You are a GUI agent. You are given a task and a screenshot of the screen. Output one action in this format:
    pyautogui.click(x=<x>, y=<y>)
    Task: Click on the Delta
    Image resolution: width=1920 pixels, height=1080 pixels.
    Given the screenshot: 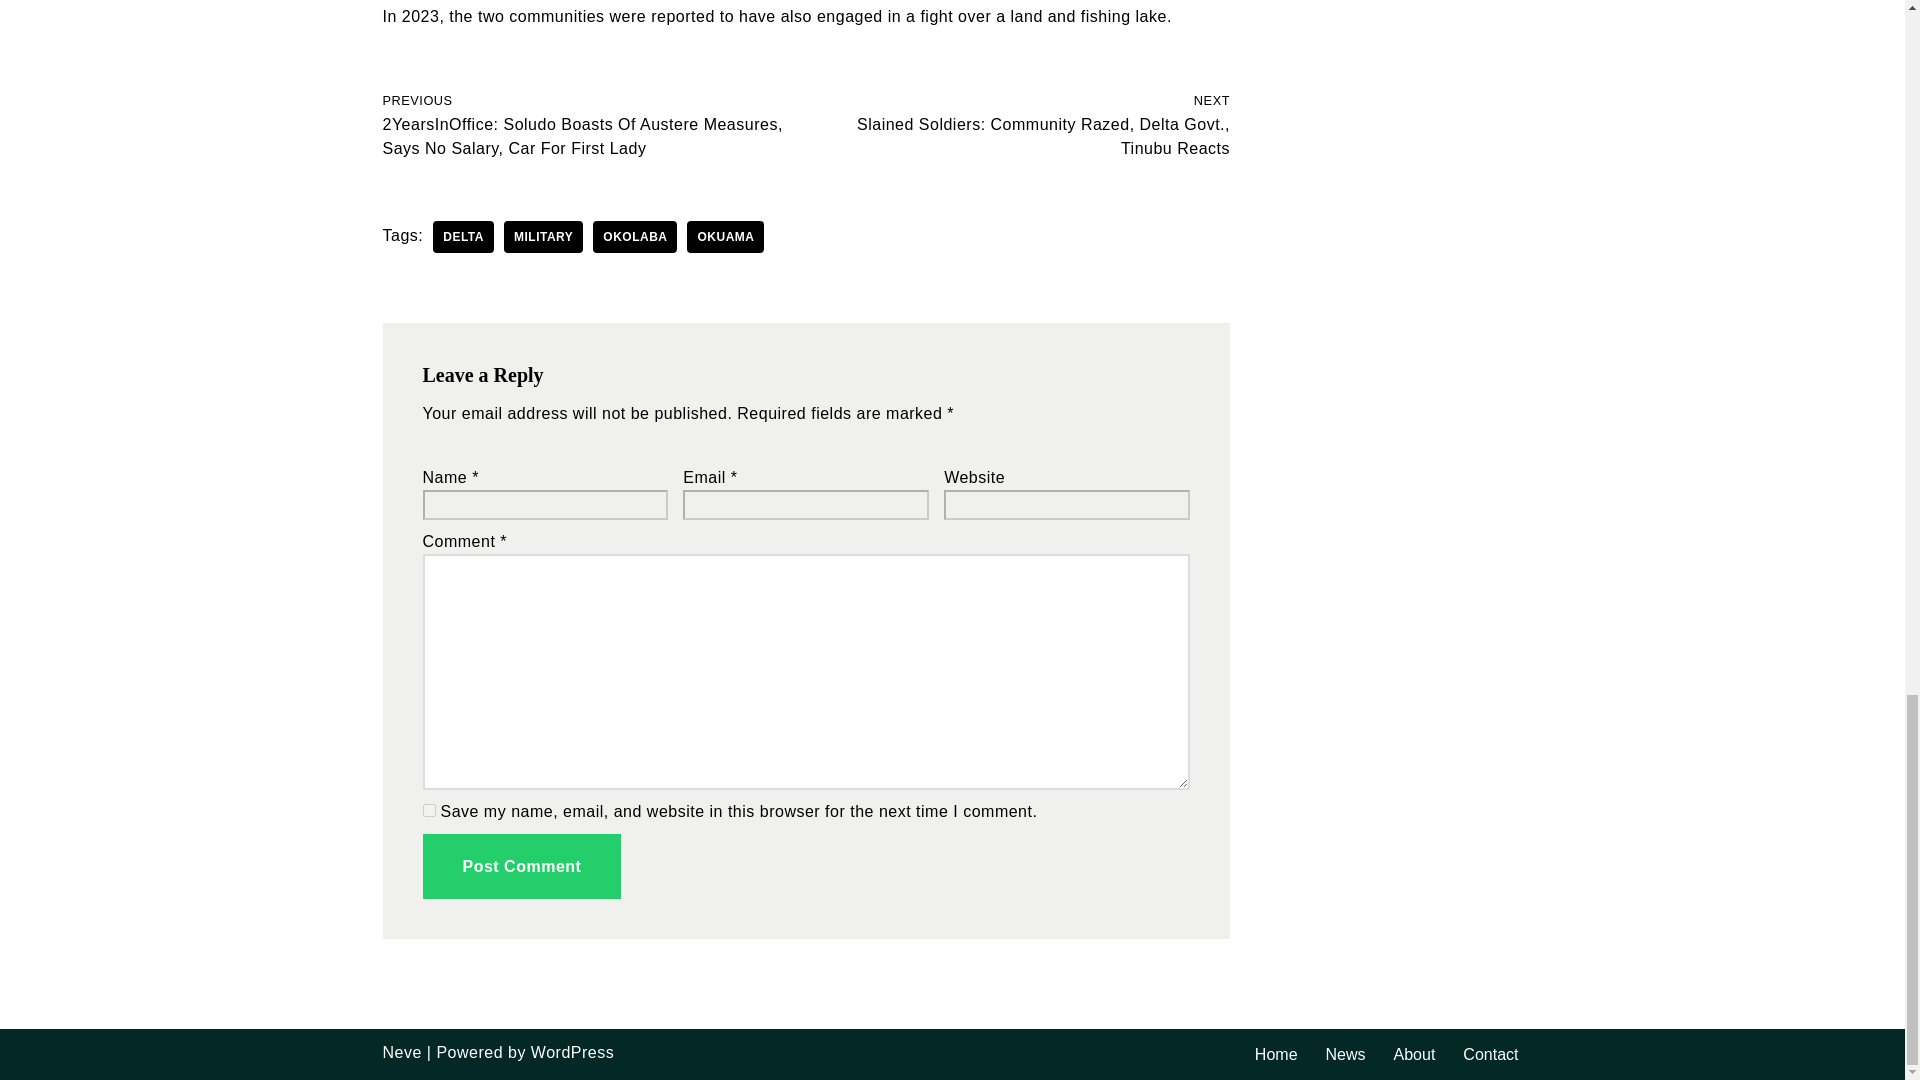 What is the action you would take?
    pyautogui.click(x=463, y=236)
    